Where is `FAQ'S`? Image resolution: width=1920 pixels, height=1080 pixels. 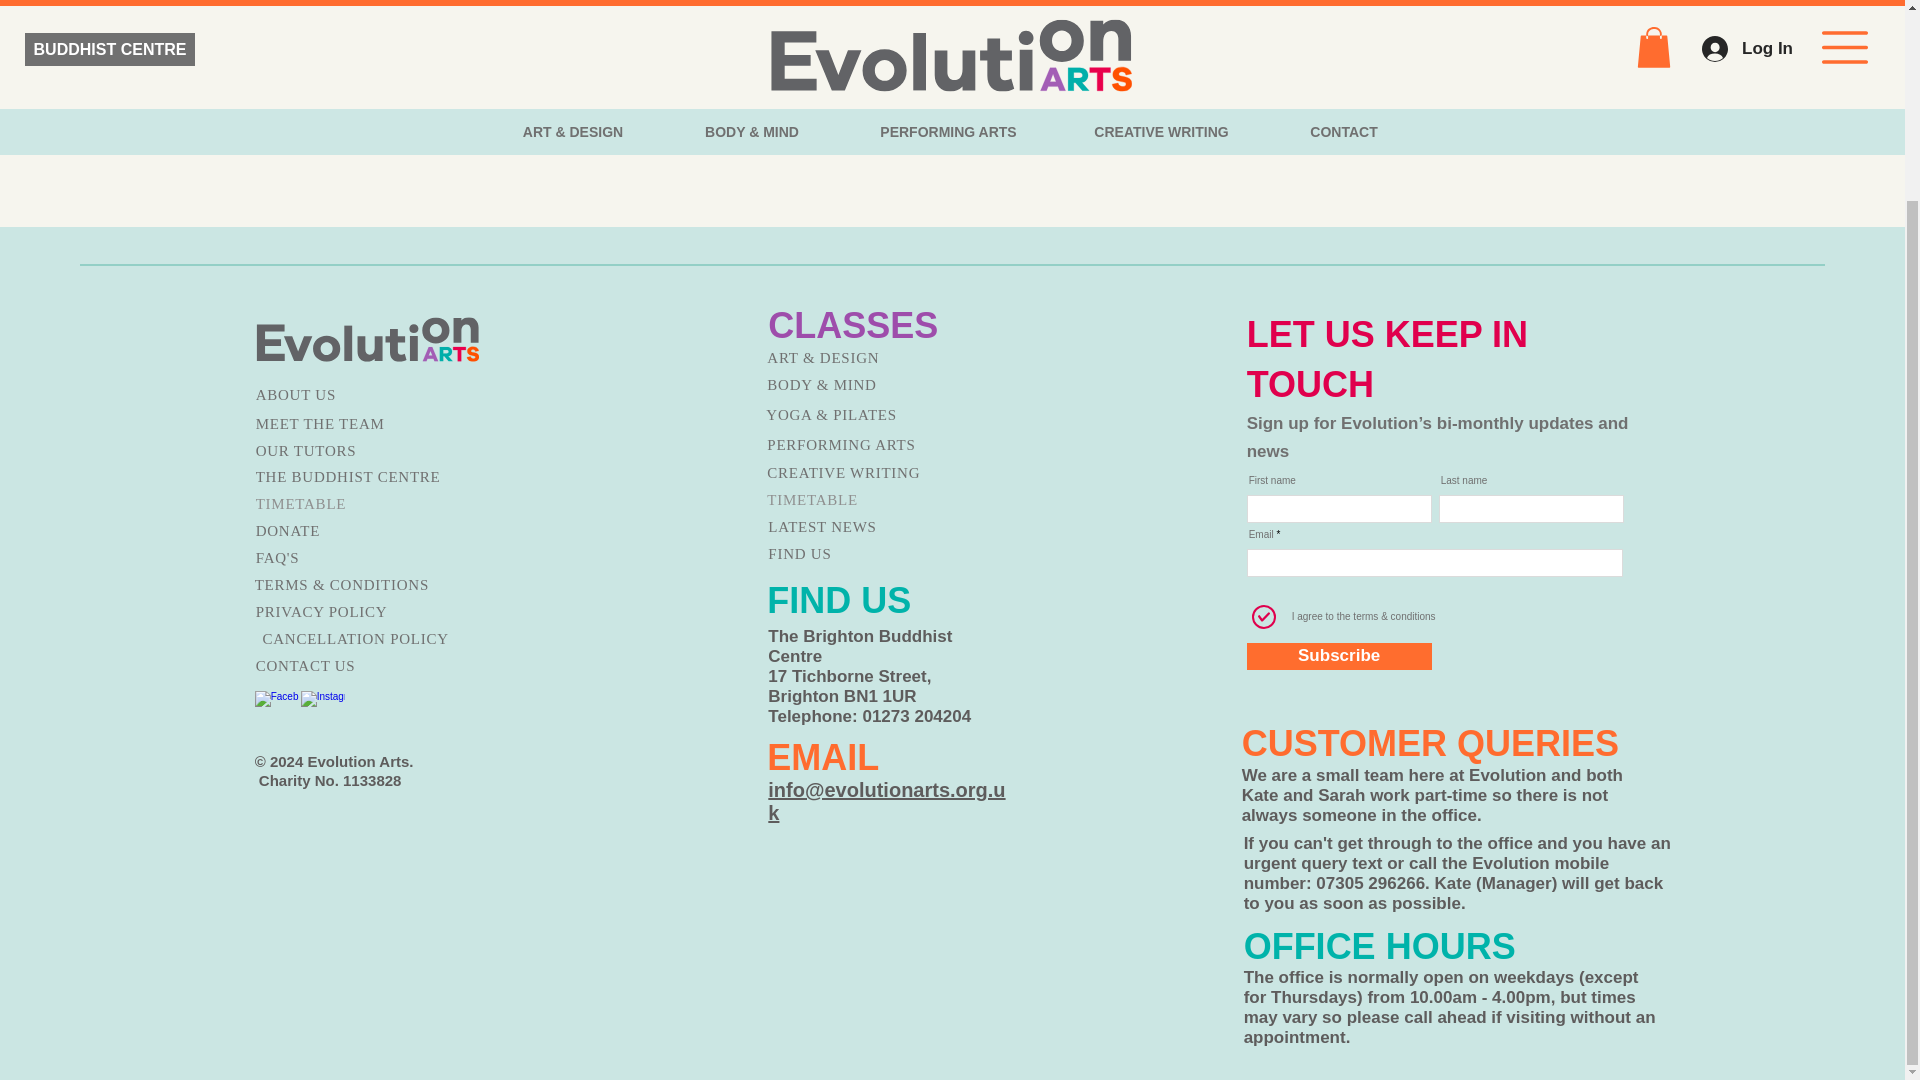
FAQ'S is located at coordinates (358, 558).